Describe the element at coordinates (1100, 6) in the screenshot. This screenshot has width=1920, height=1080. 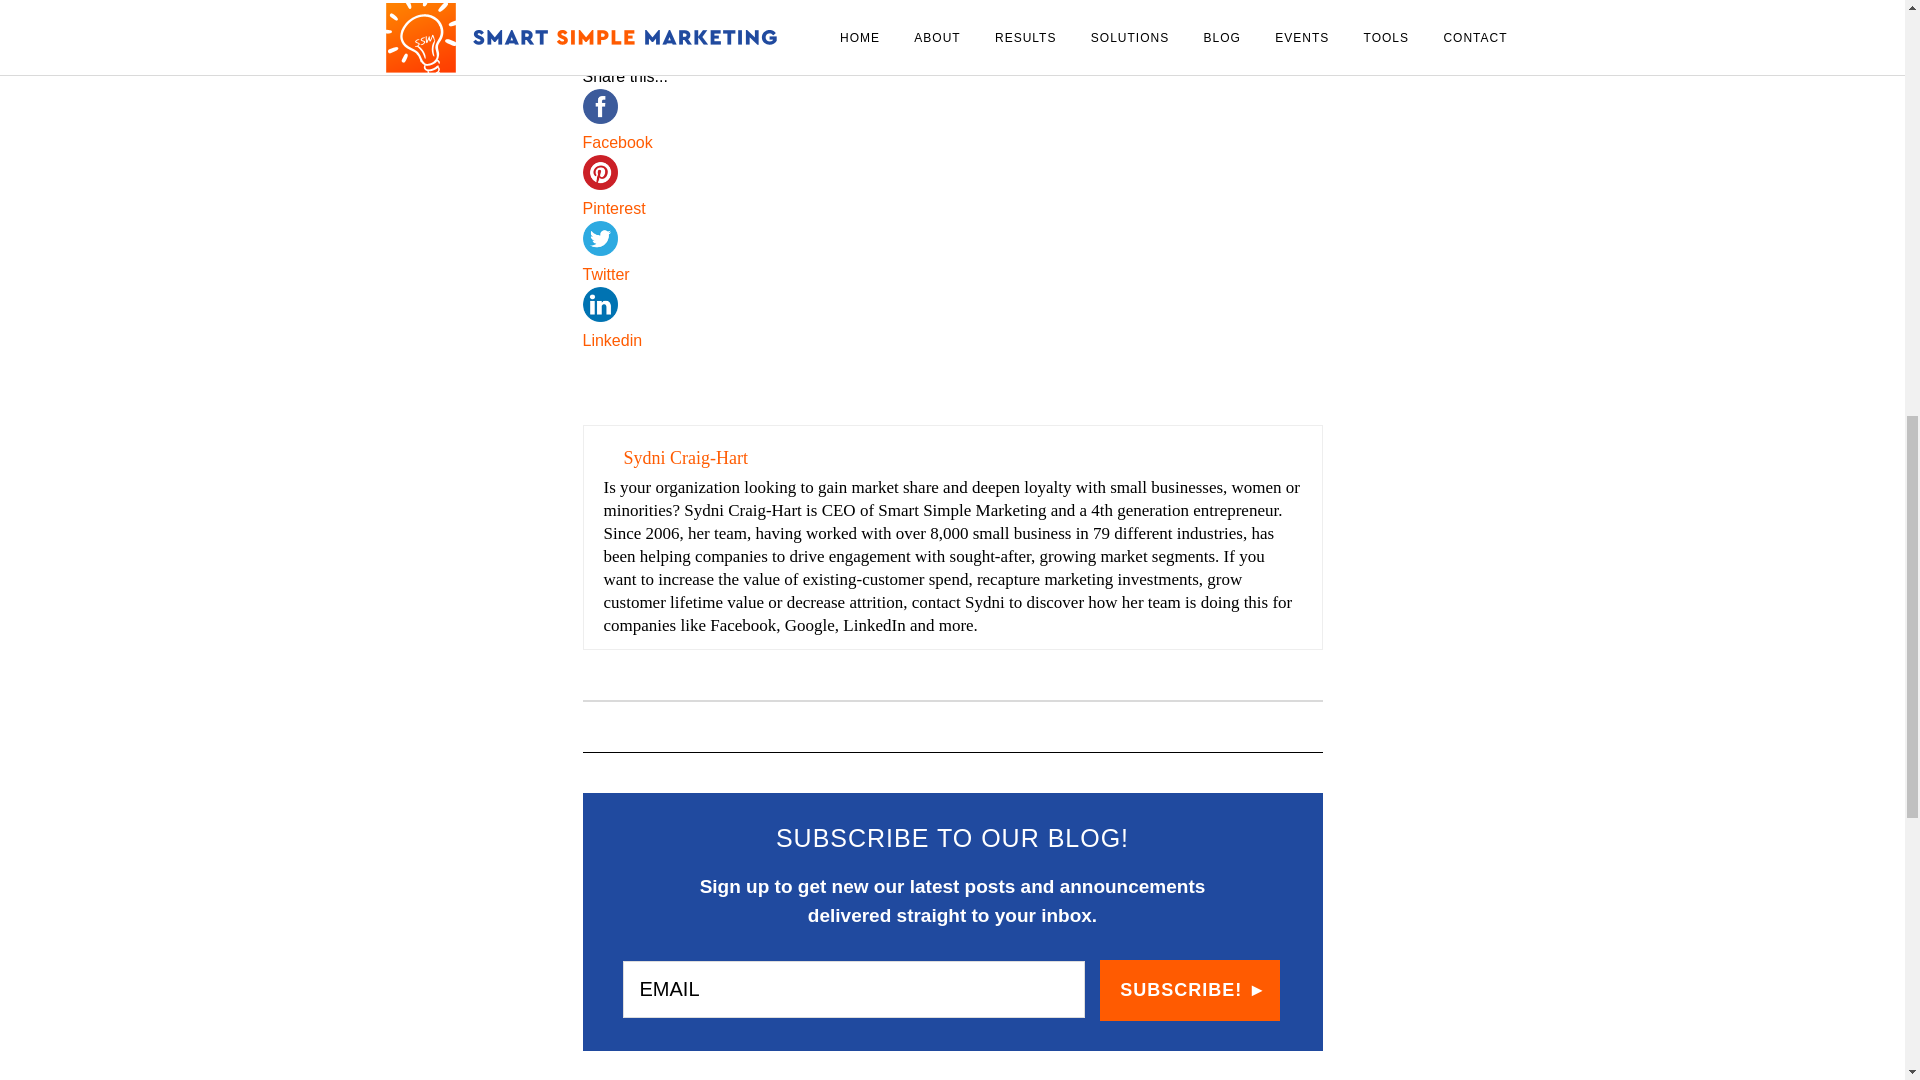
I see `Smart Simple Marketing` at that location.